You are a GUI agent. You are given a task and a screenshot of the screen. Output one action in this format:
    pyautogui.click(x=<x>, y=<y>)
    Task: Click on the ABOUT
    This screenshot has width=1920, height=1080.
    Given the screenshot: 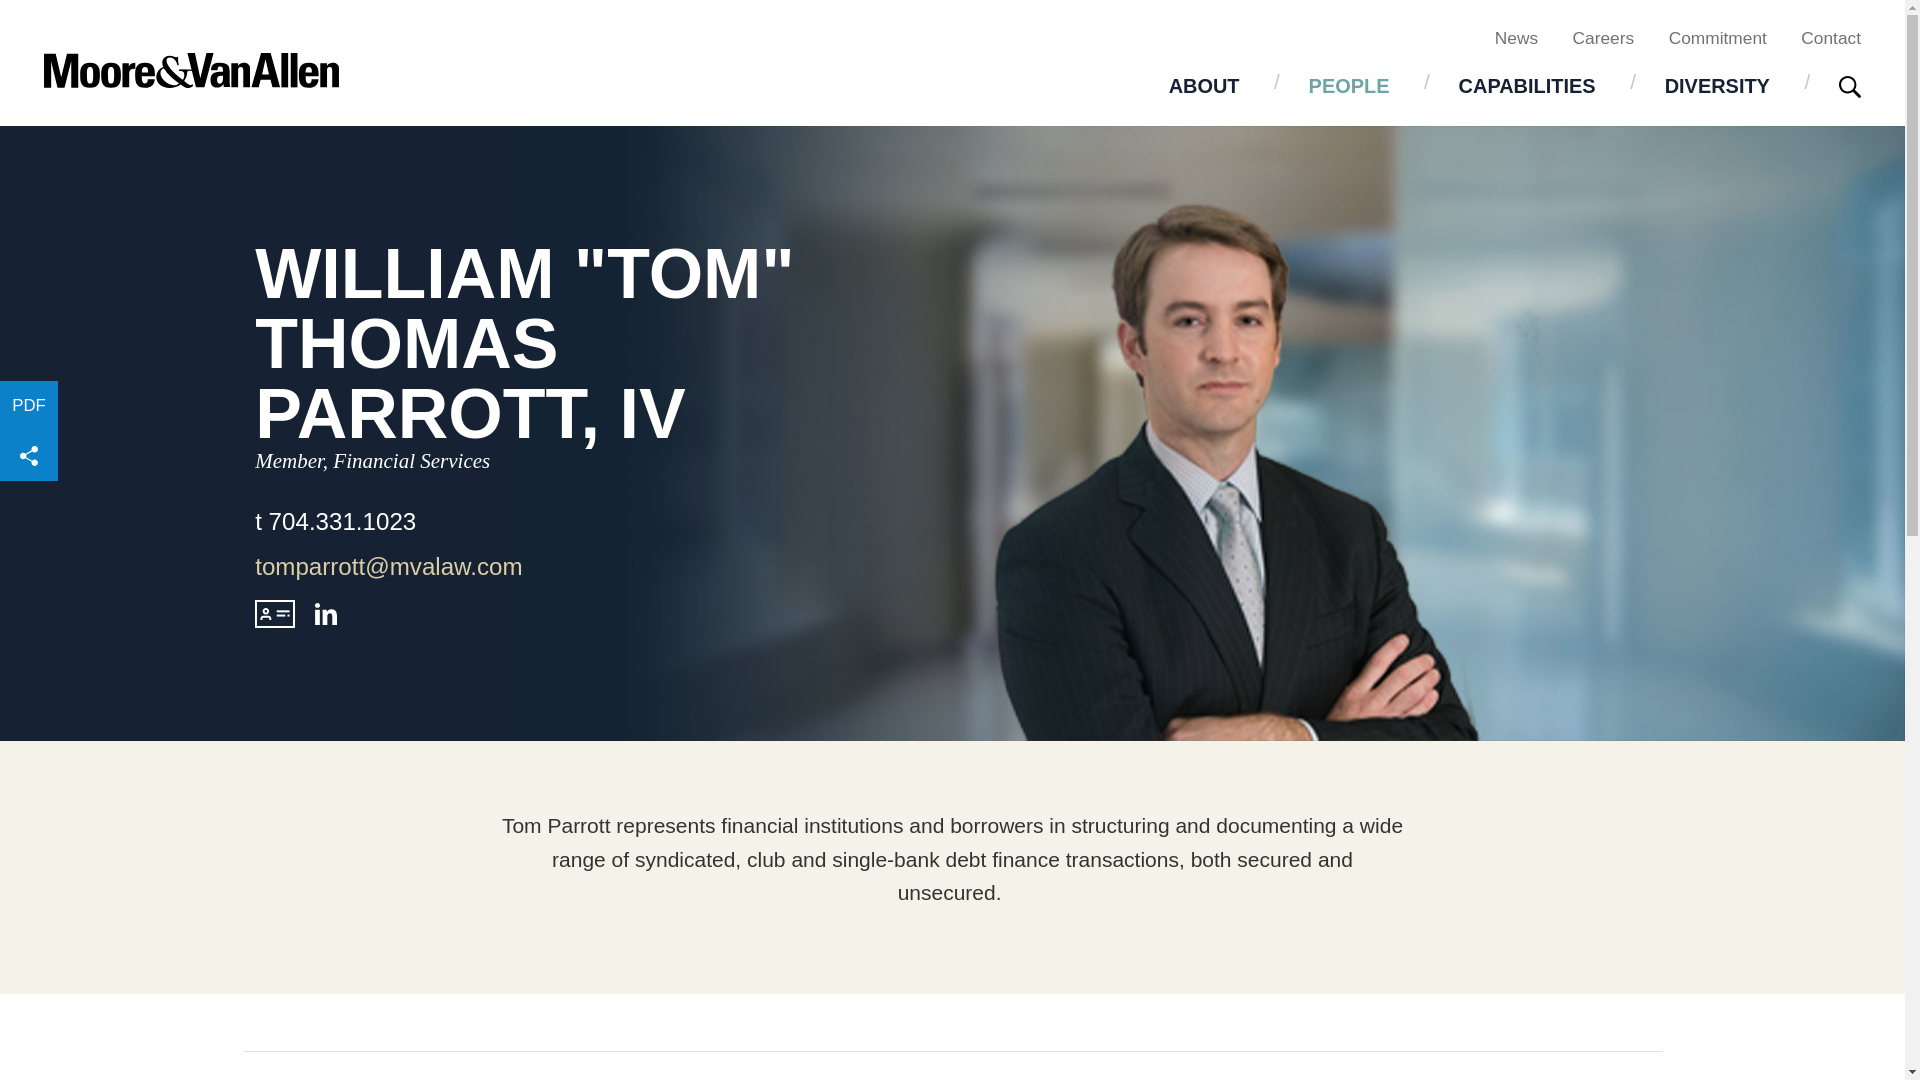 What is the action you would take?
    pyautogui.click(x=1204, y=85)
    